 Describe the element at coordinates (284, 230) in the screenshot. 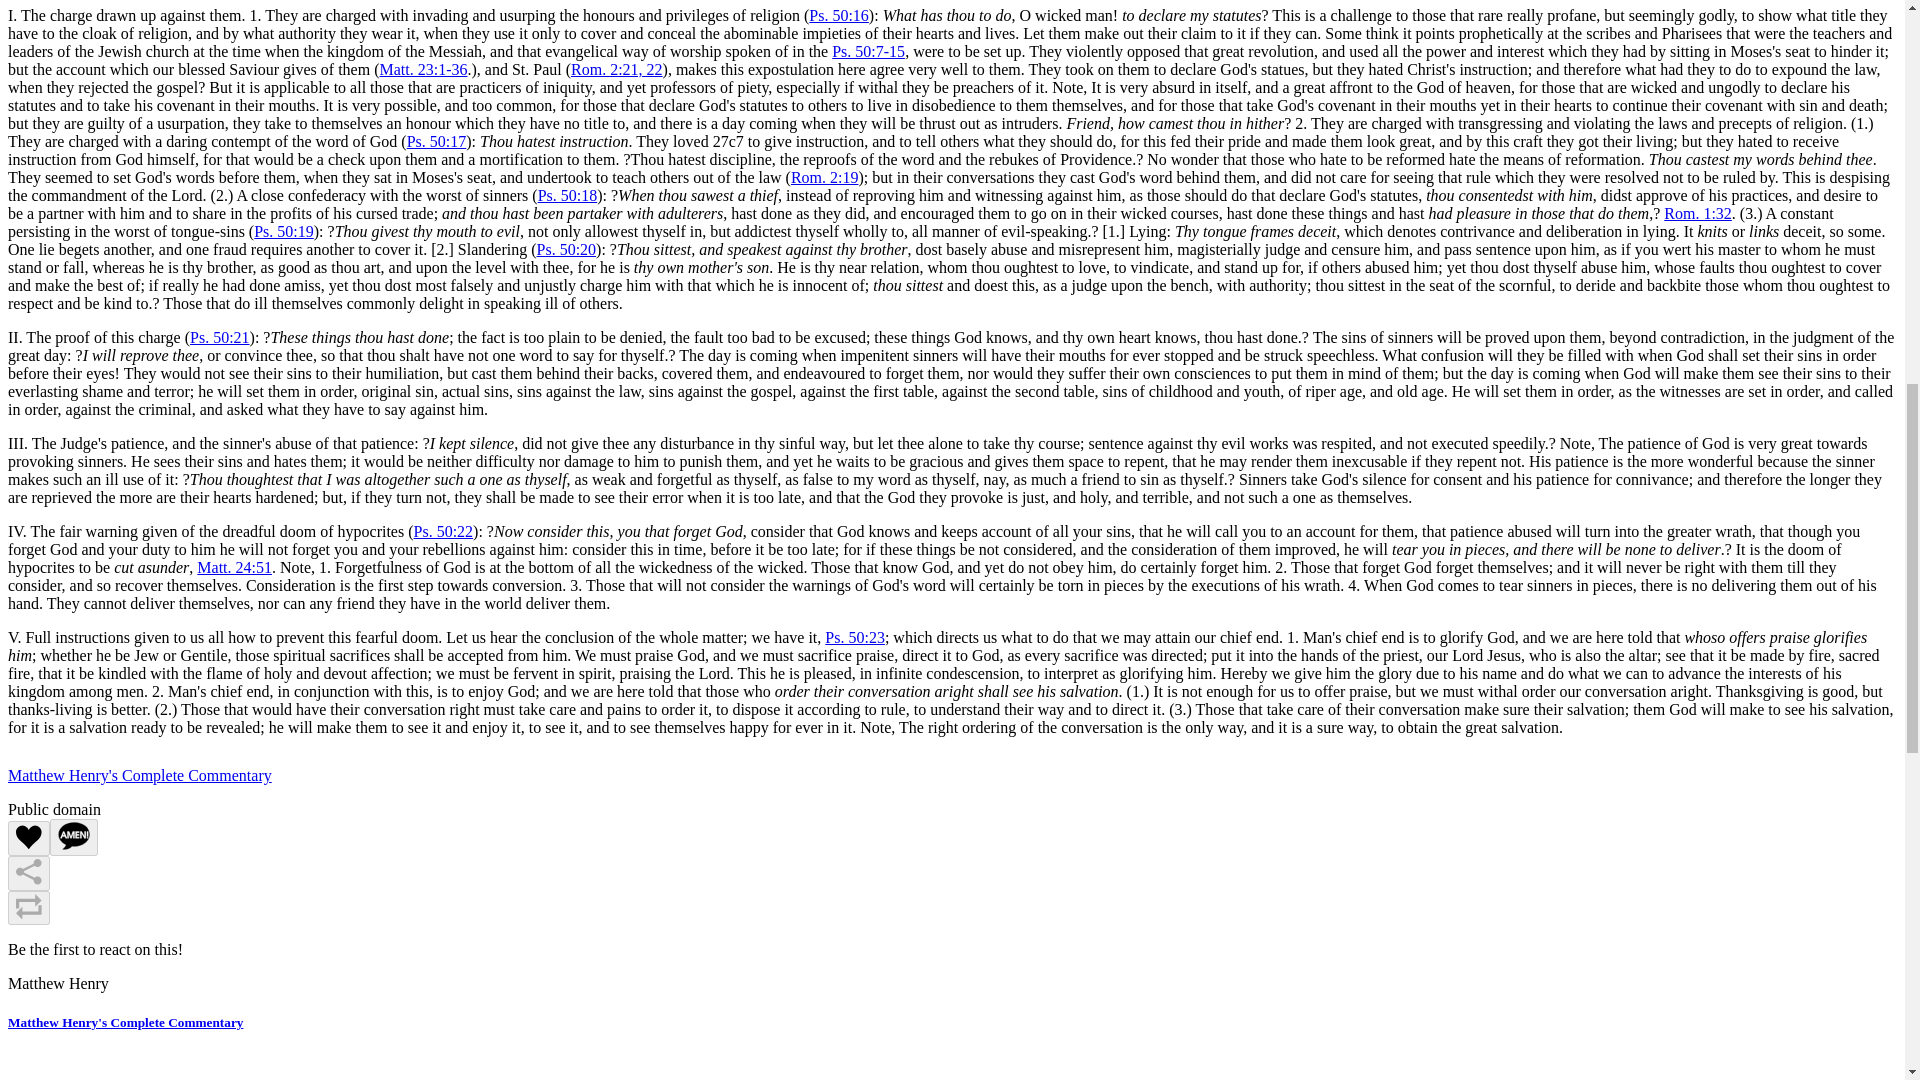

I see `Bible Passages - Ps. 50:19 - click to view detail` at that location.